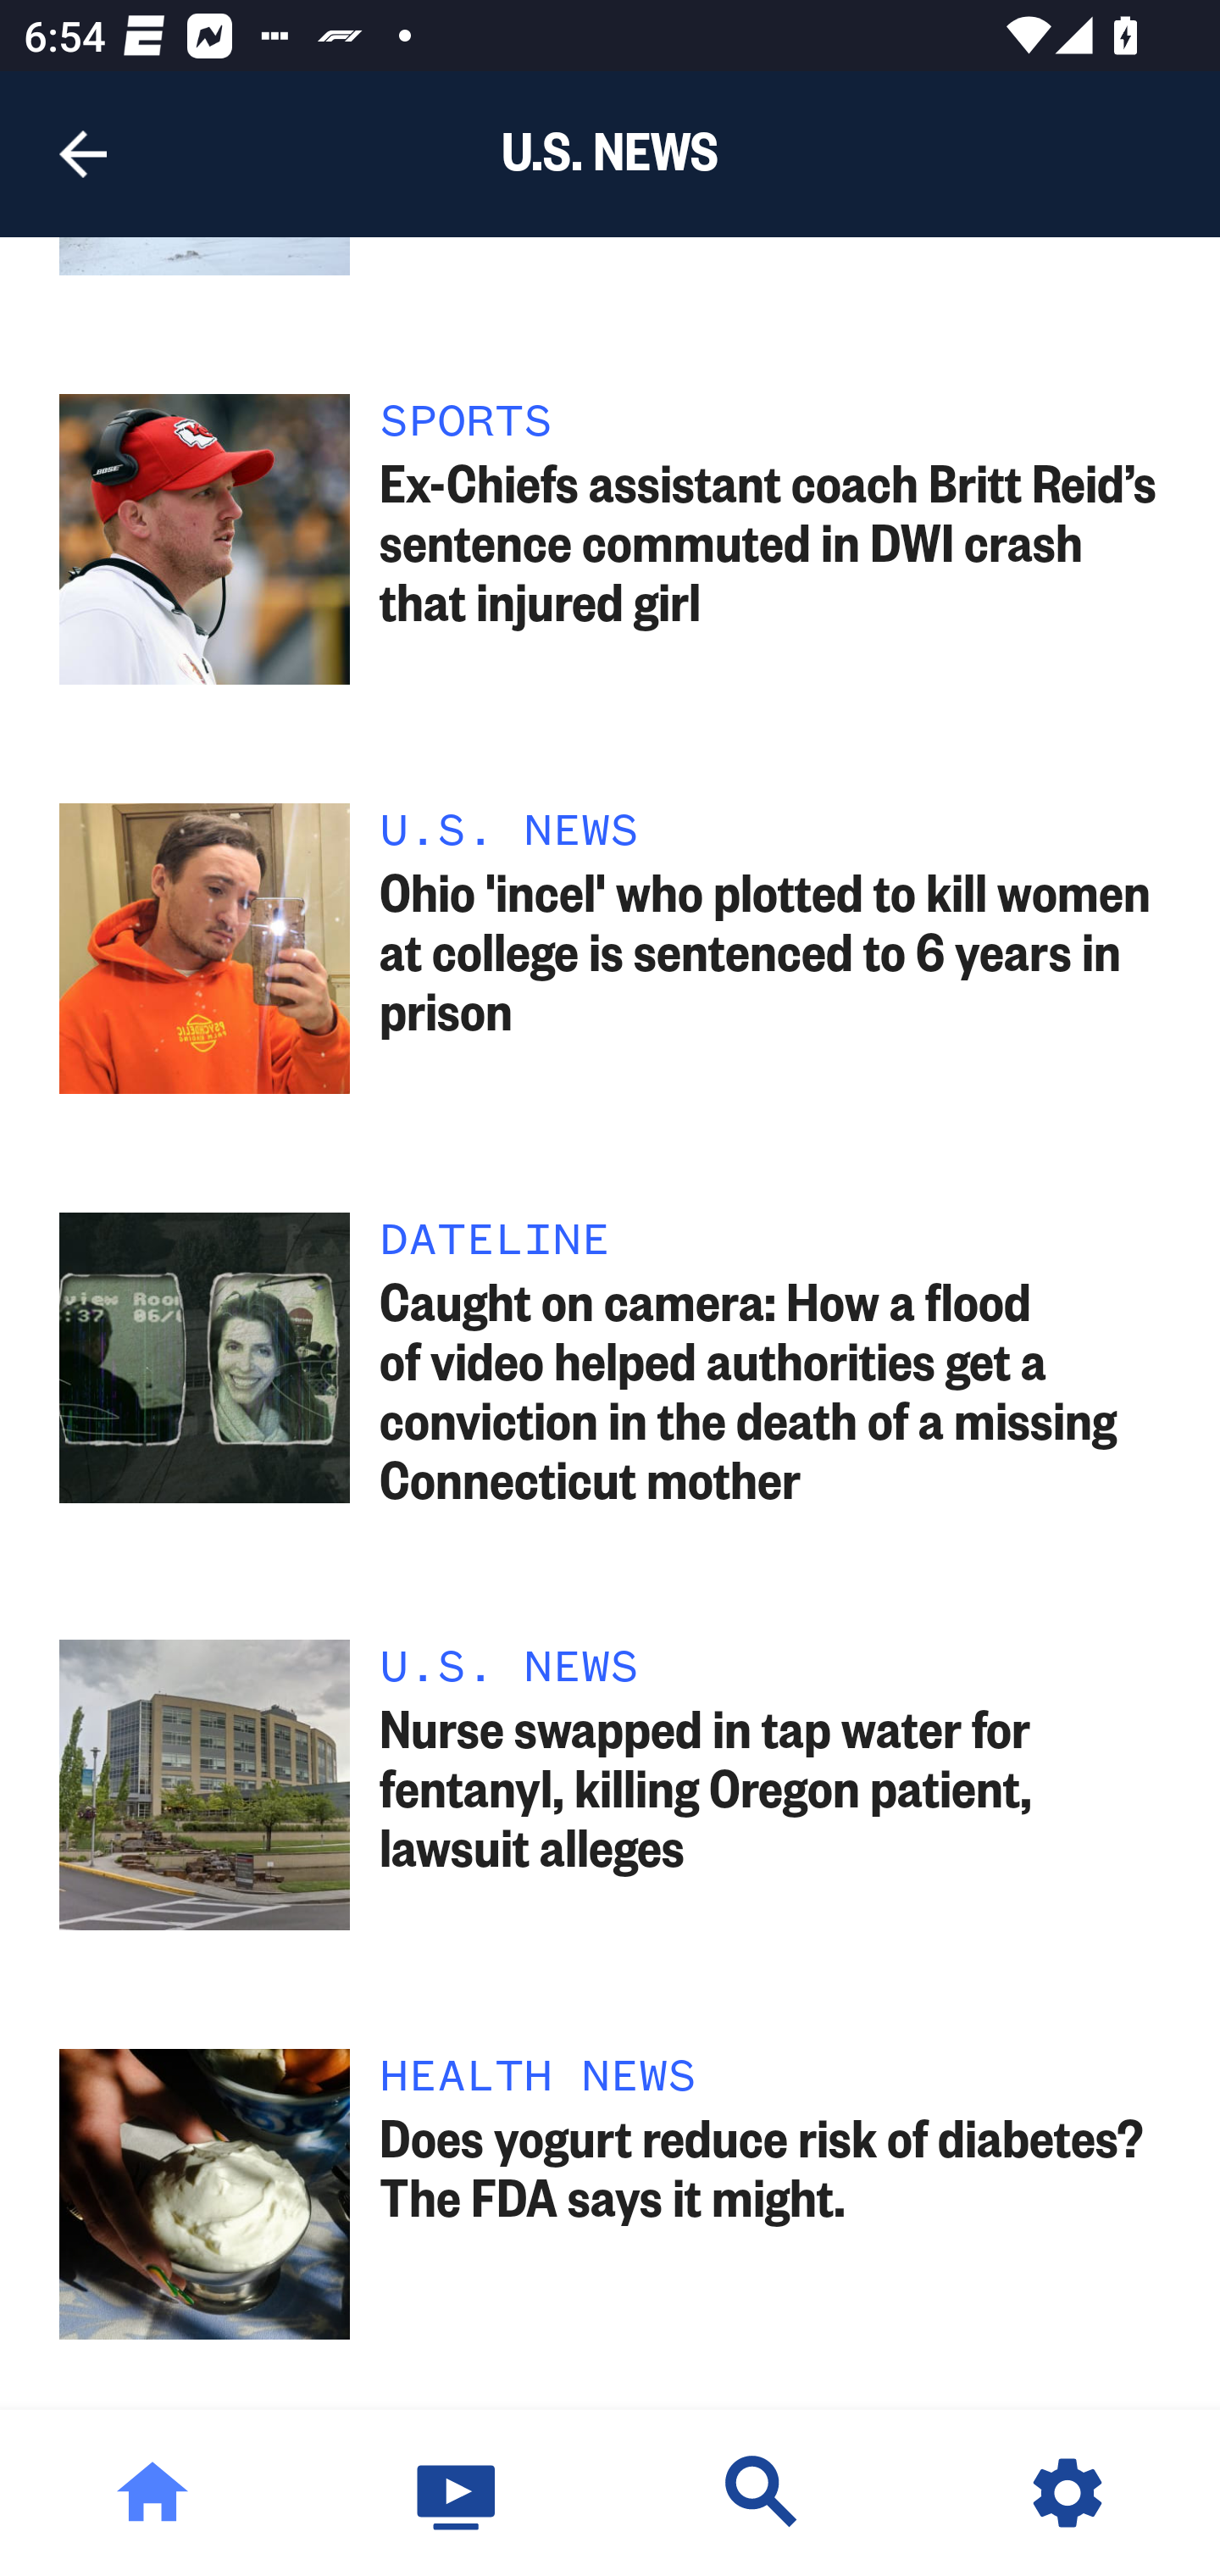 This screenshot has height=2576, width=1220. What do you see at coordinates (762, 2493) in the screenshot?
I see `Discover` at bounding box center [762, 2493].